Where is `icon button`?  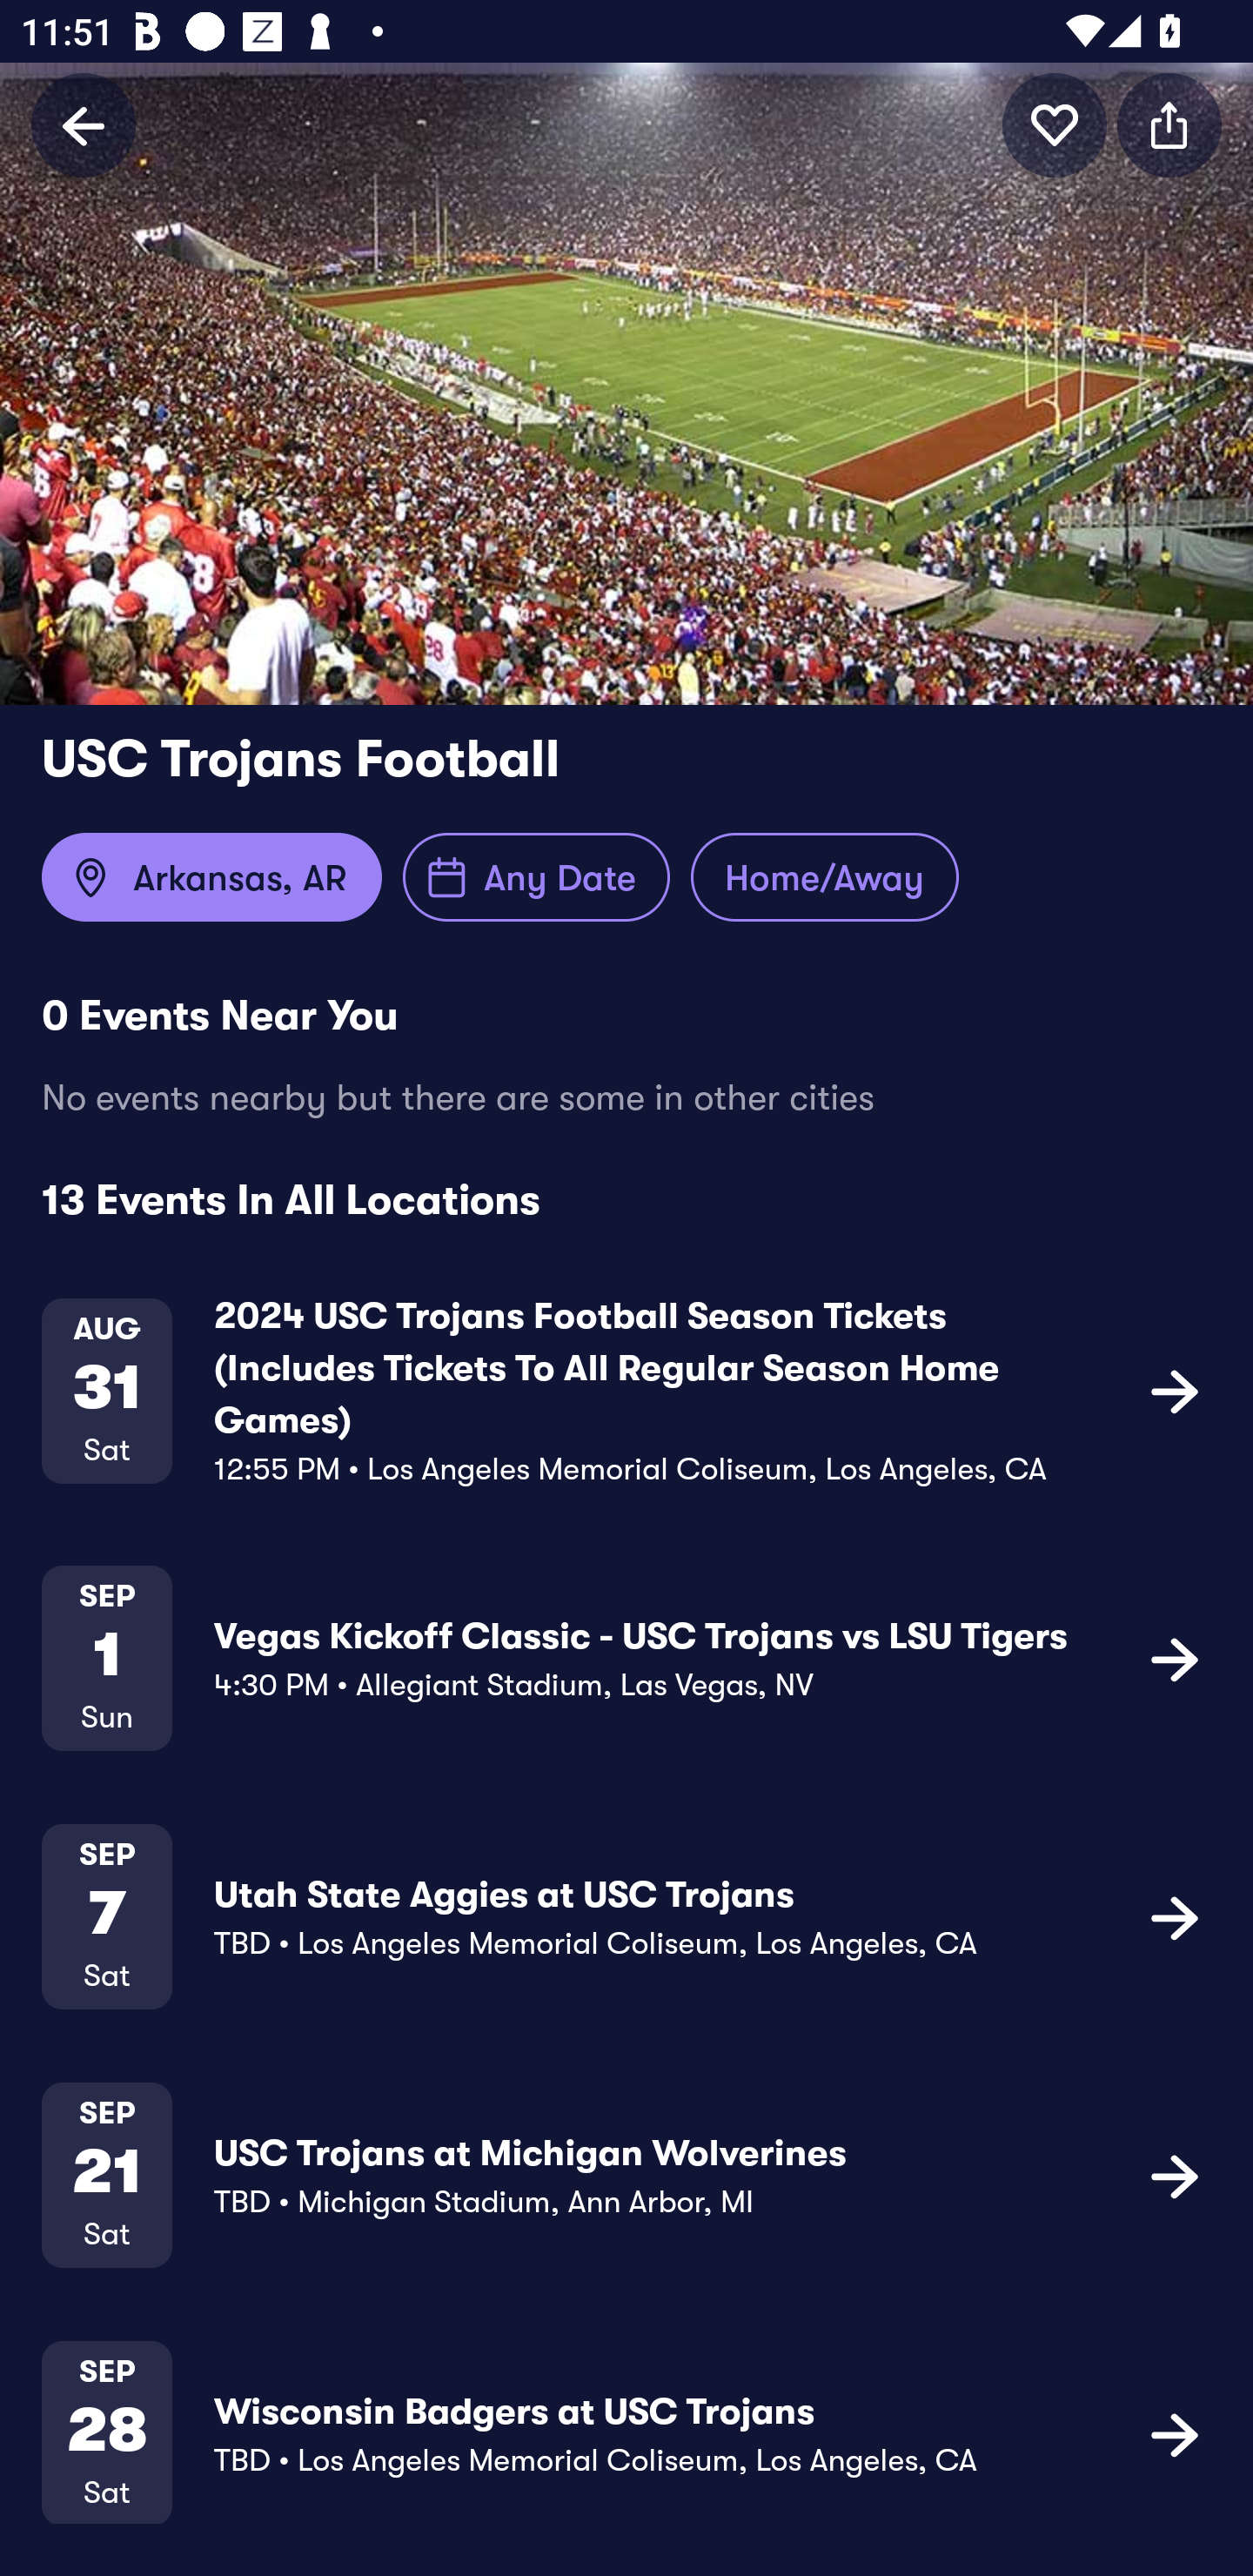 icon button is located at coordinates (1175, 2433).